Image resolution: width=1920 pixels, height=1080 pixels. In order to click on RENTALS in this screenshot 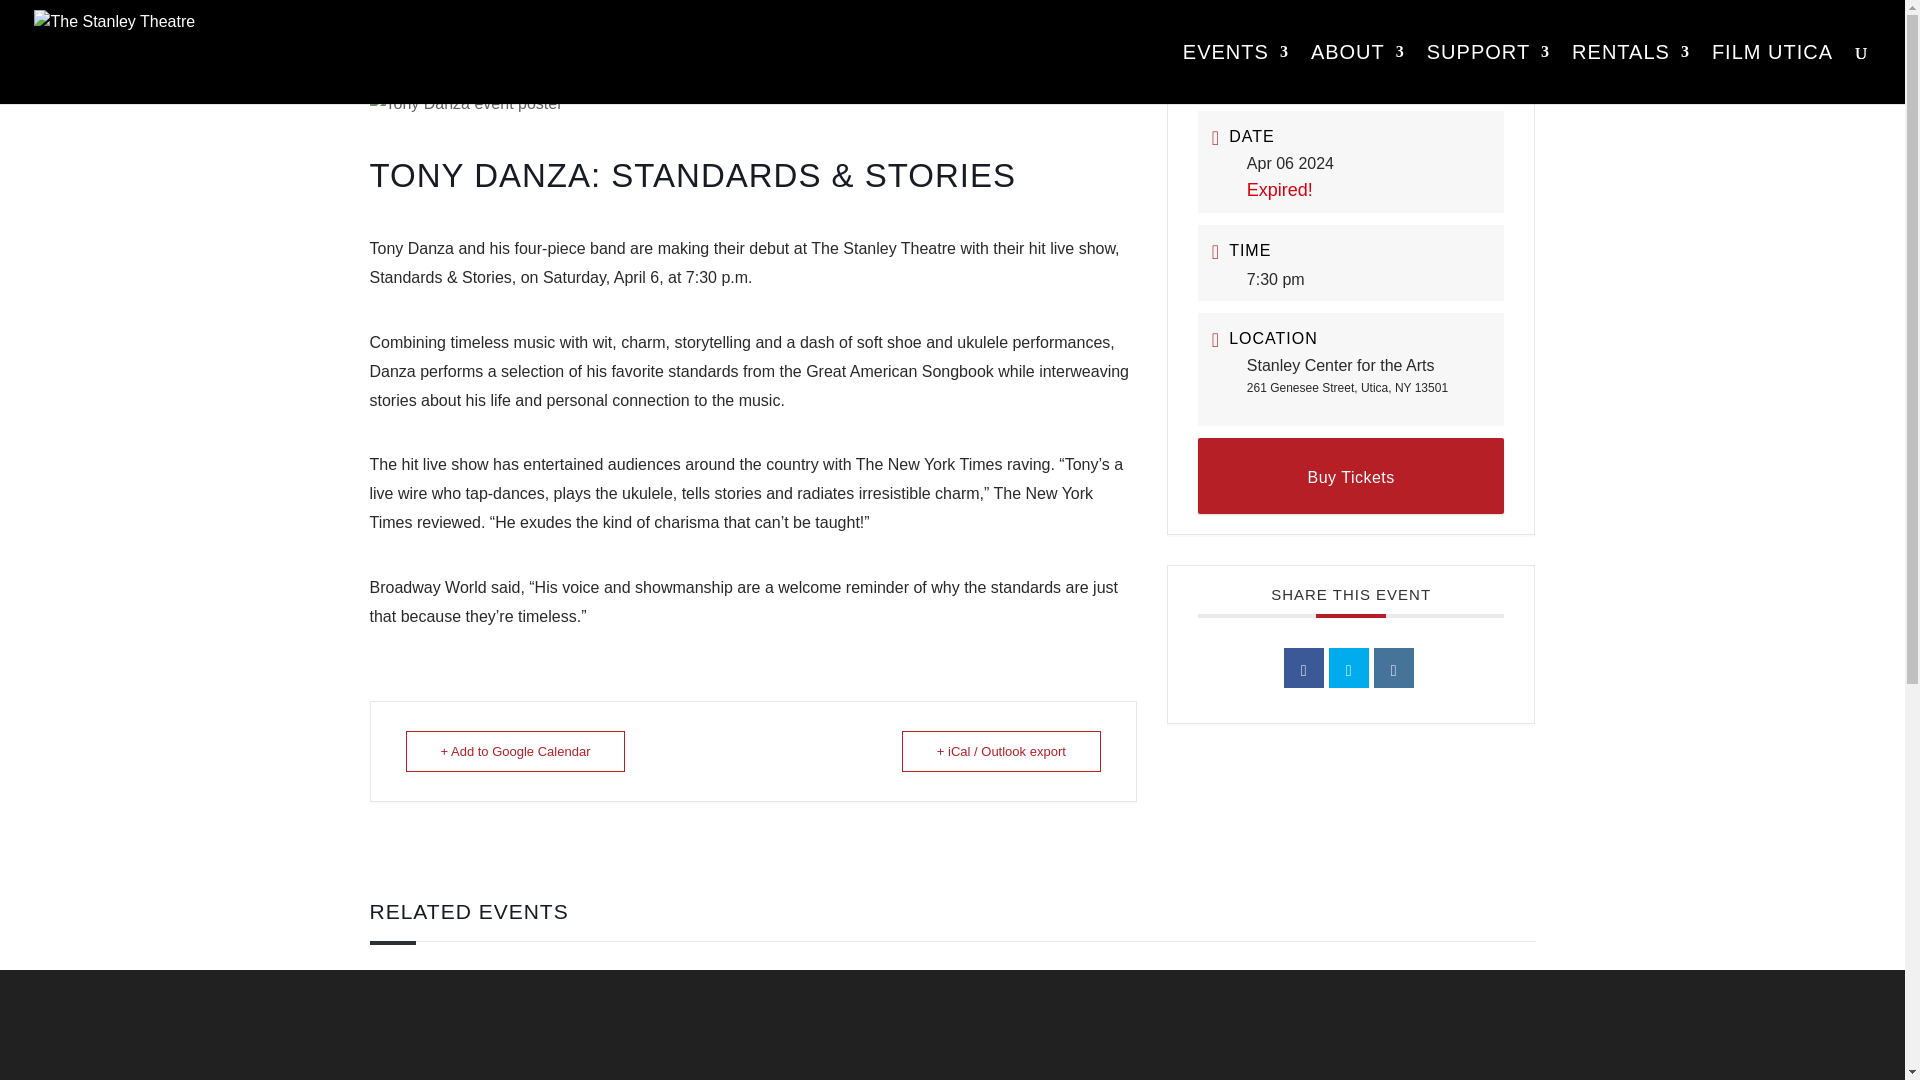, I will do `click(1630, 74)`.